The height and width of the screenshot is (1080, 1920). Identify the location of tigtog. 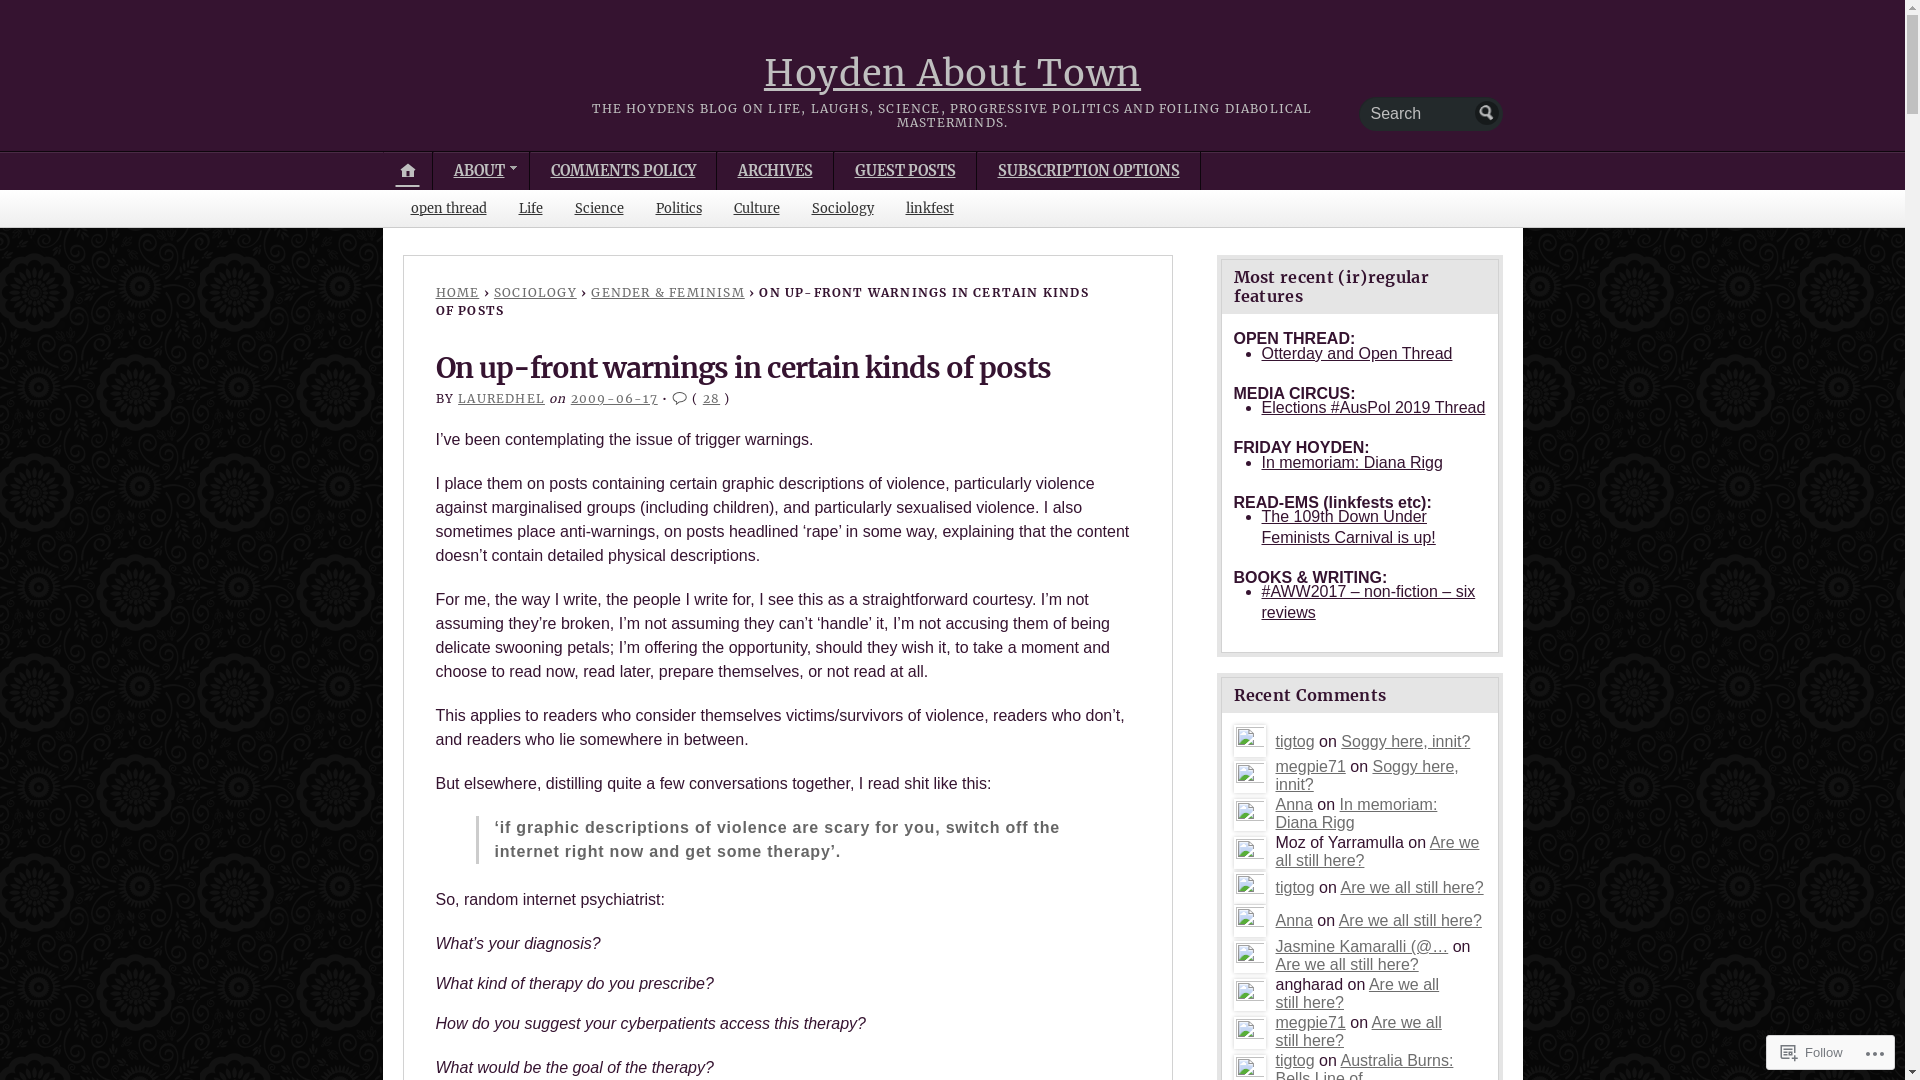
(1296, 888).